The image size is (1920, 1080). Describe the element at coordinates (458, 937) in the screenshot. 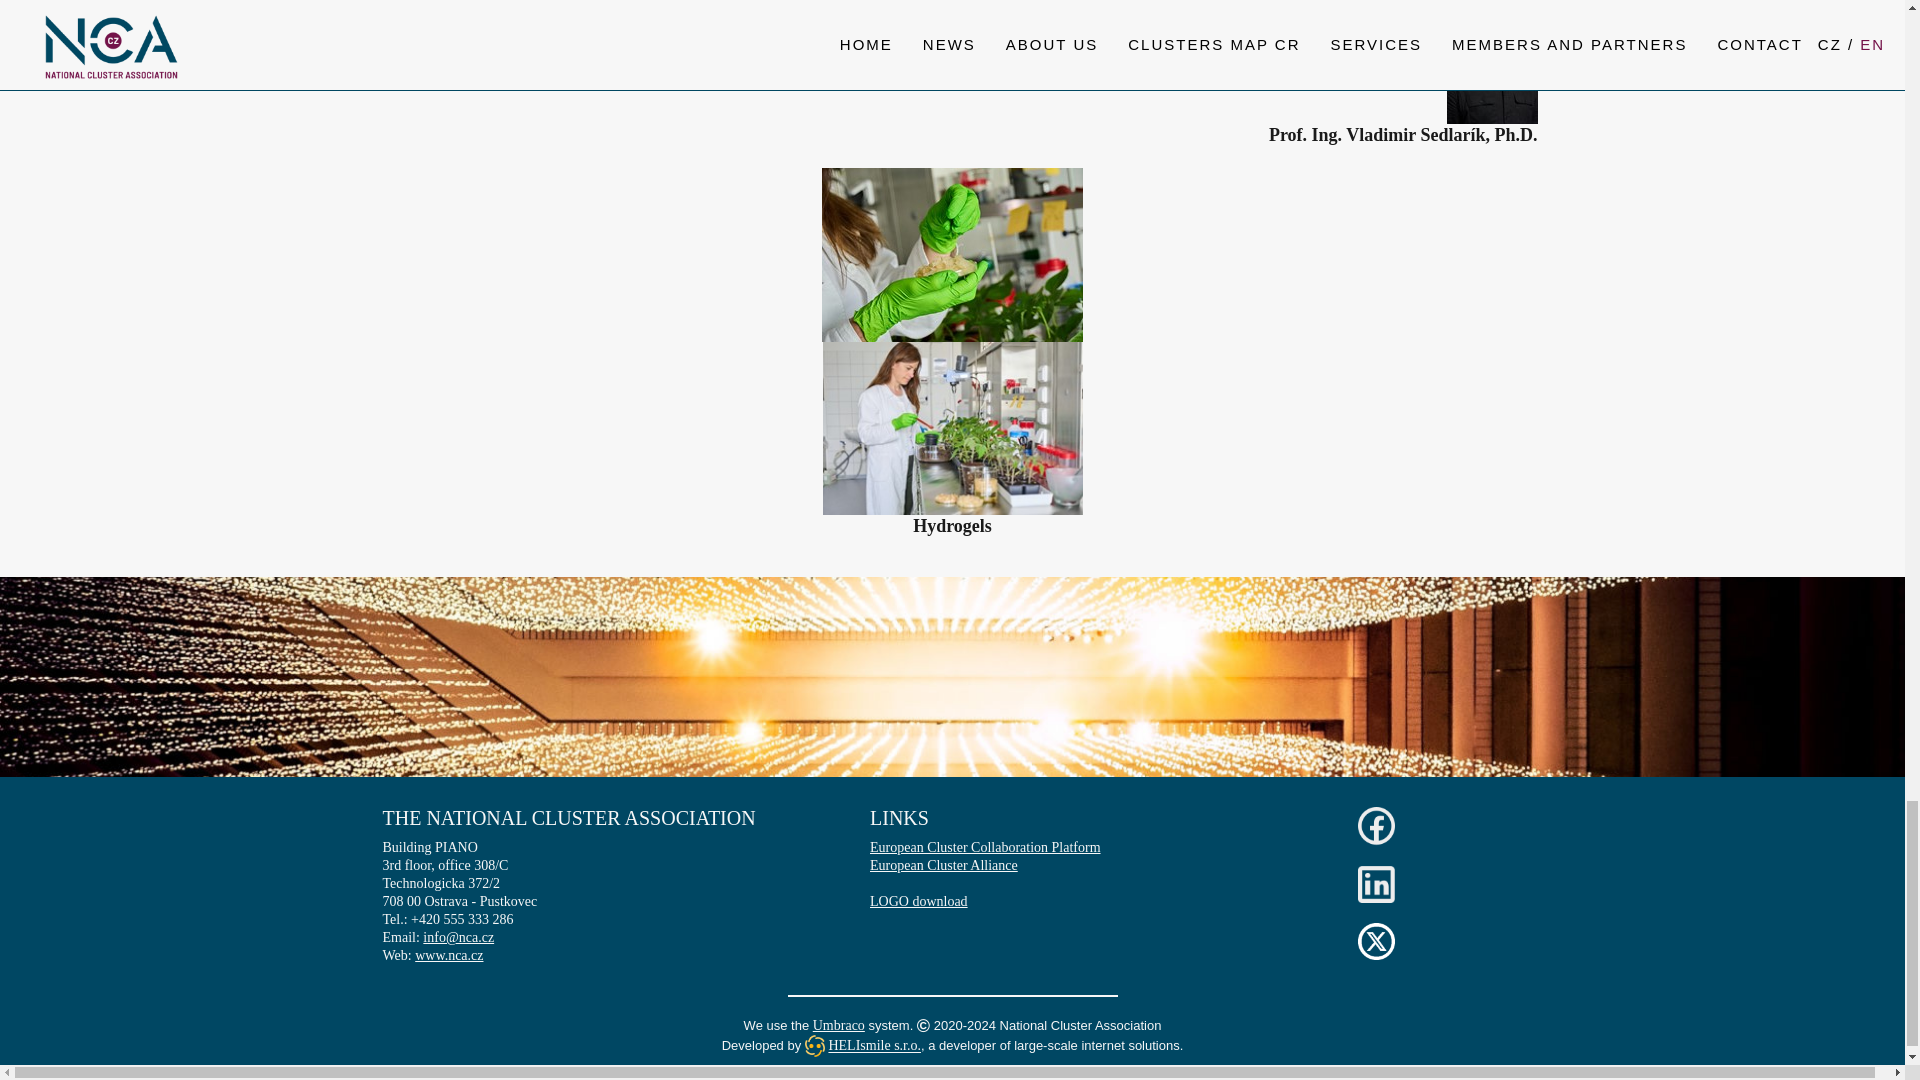

I see `Email` at that location.